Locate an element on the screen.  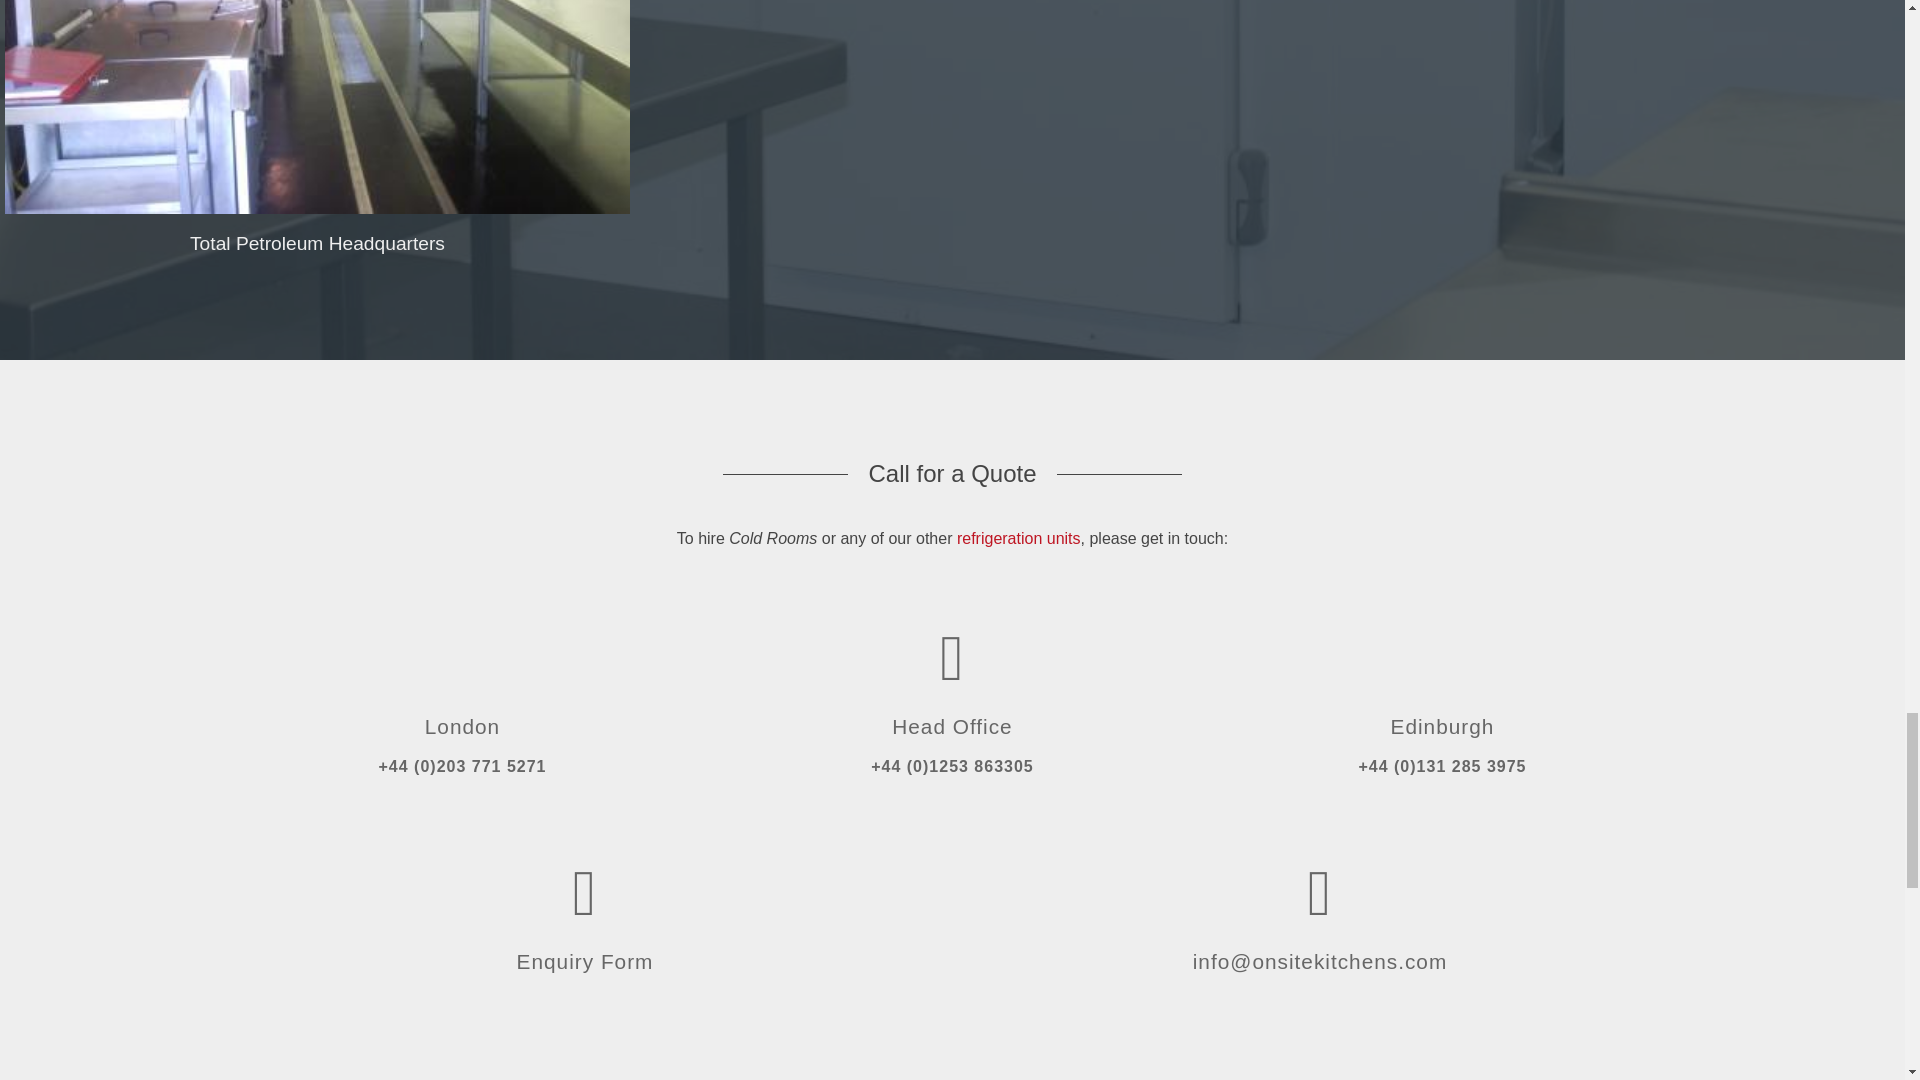
refrigeration units is located at coordinates (1018, 538).